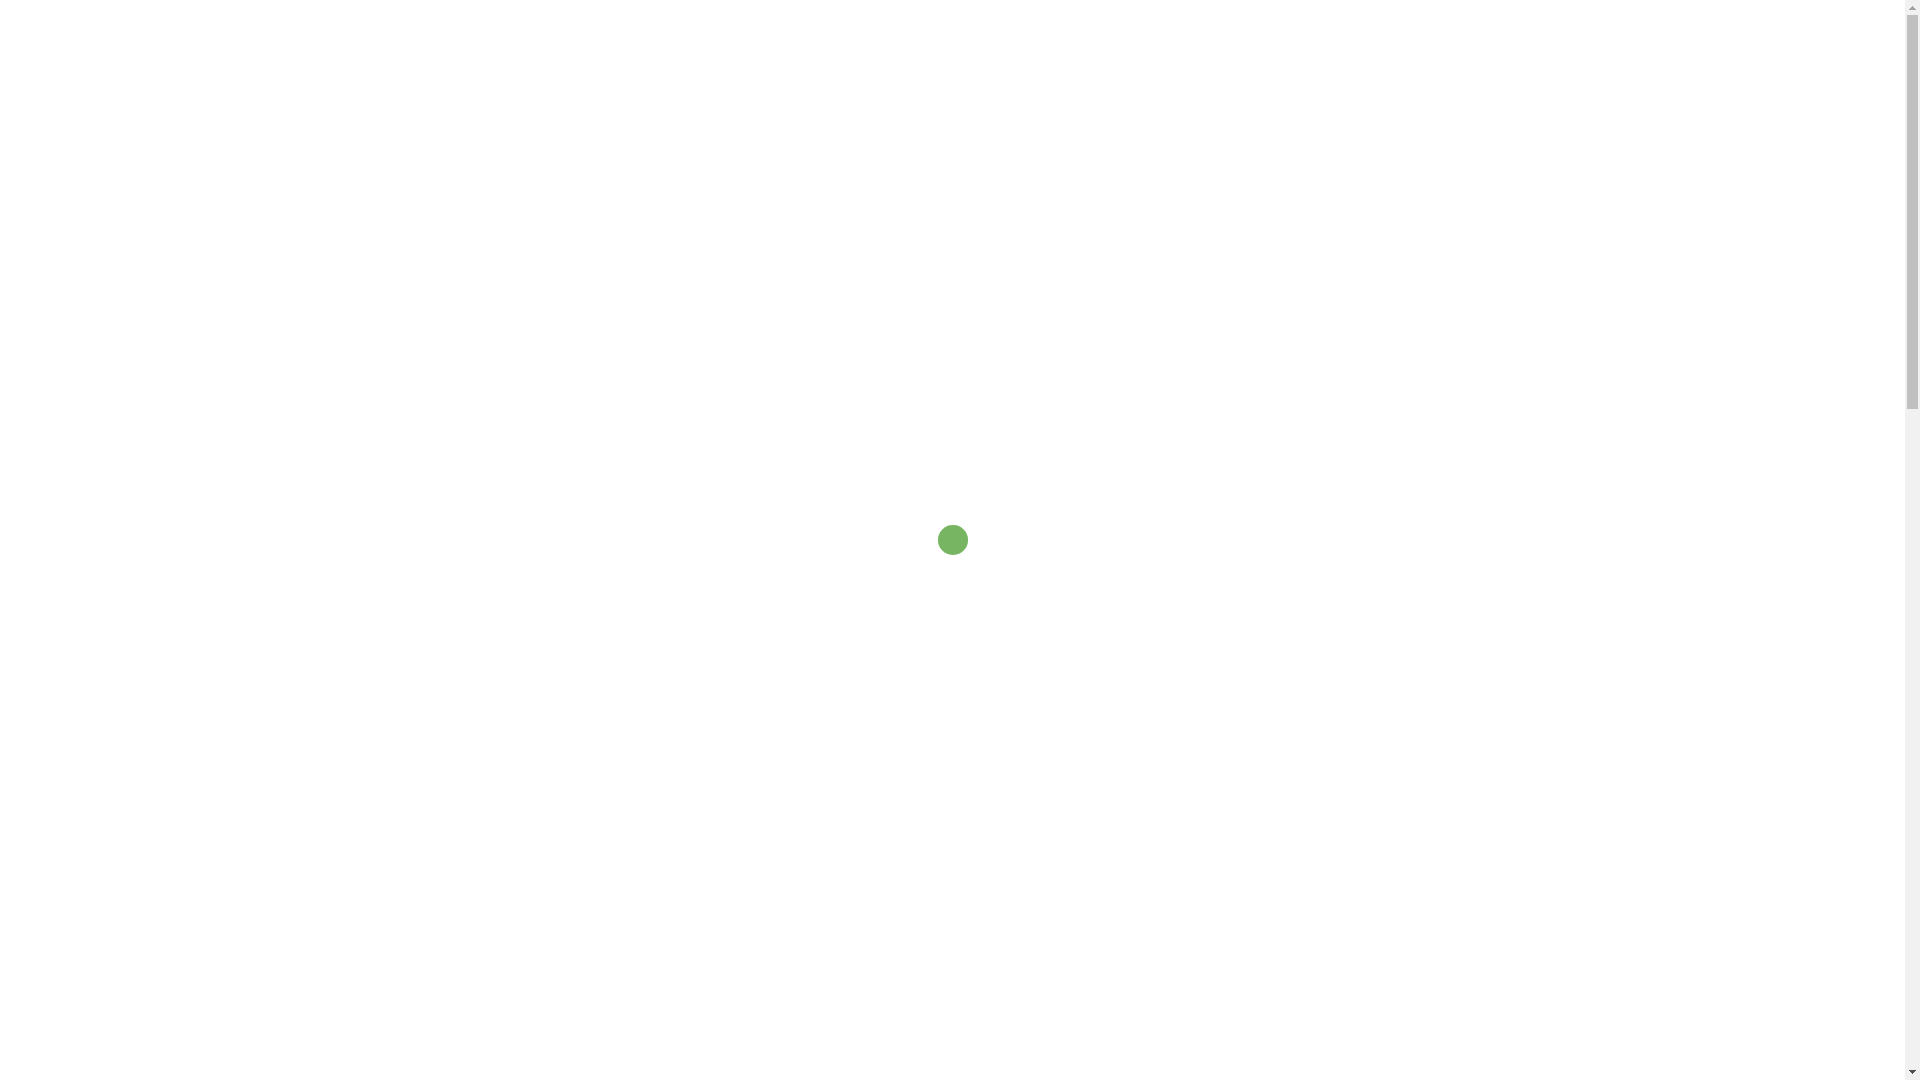  I want to click on HOME, so click(810, 48).